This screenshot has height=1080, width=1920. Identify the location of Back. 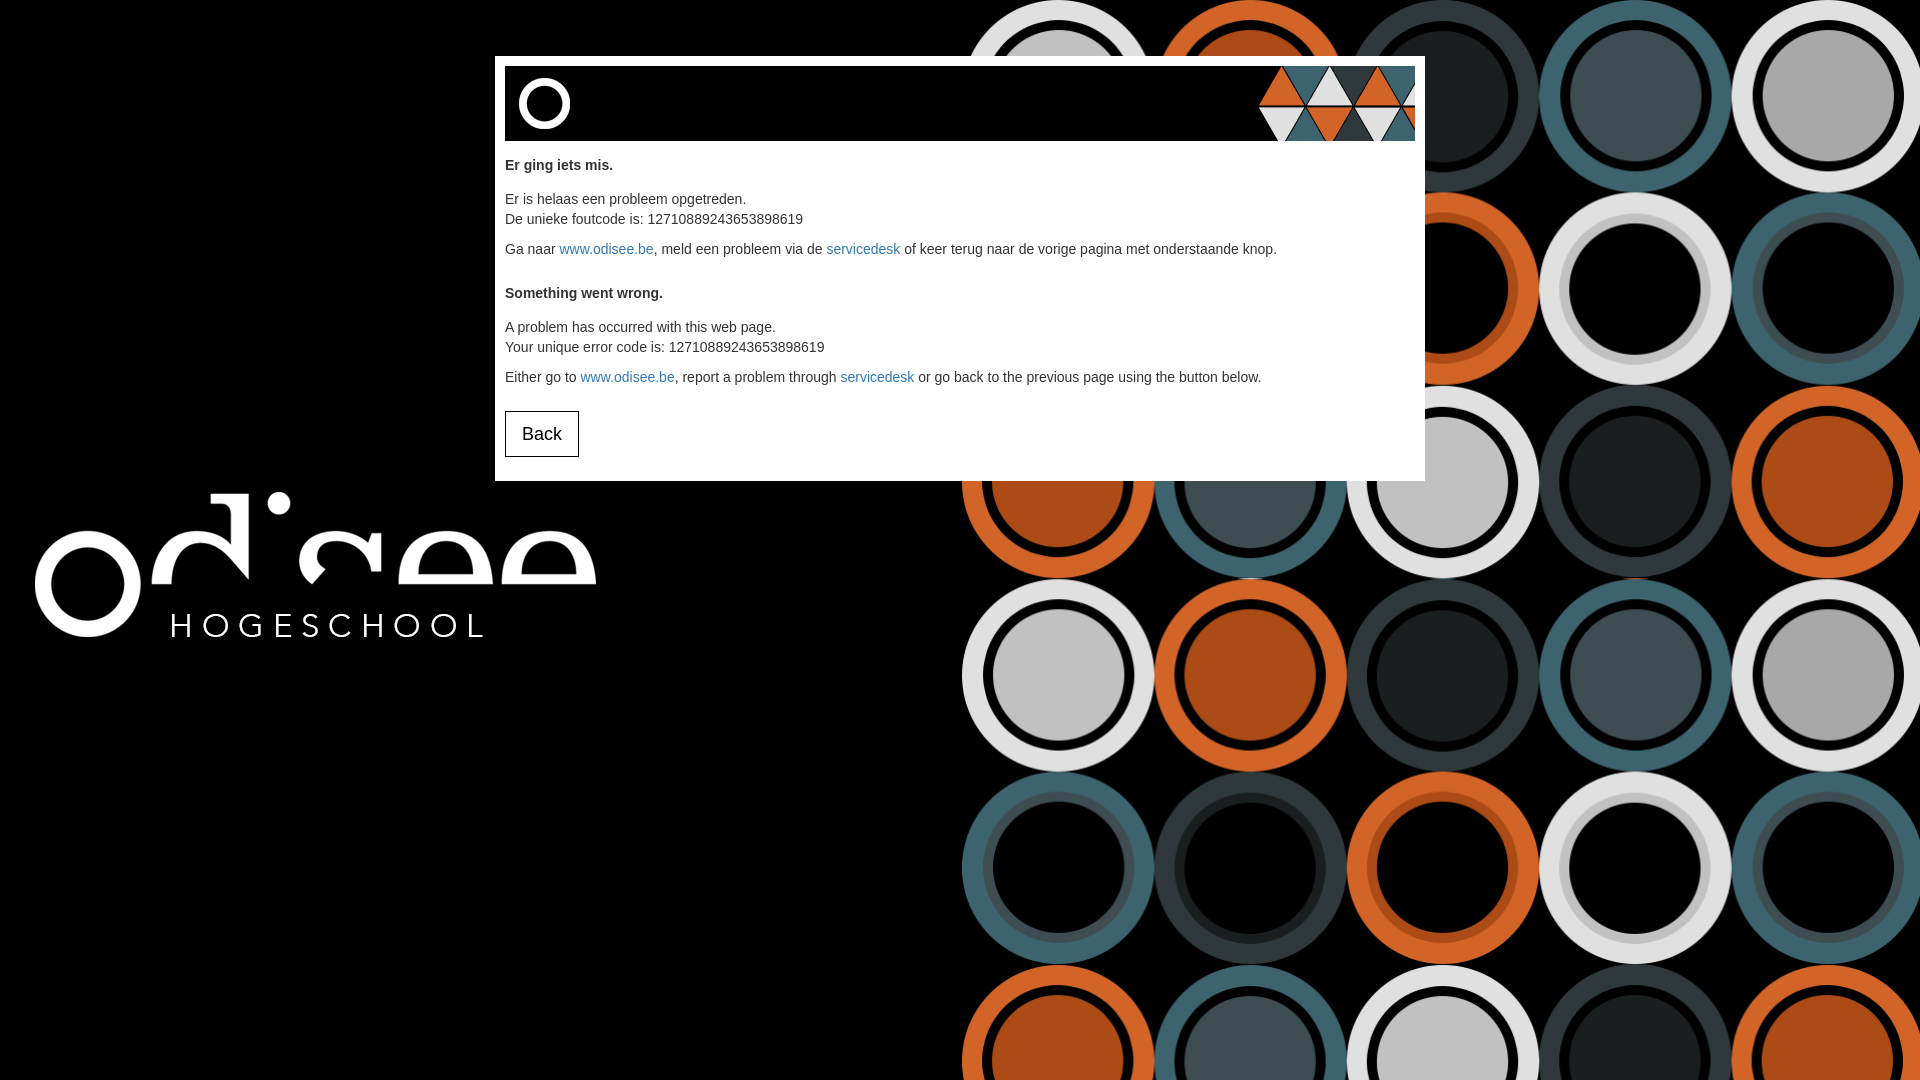
(542, 434).